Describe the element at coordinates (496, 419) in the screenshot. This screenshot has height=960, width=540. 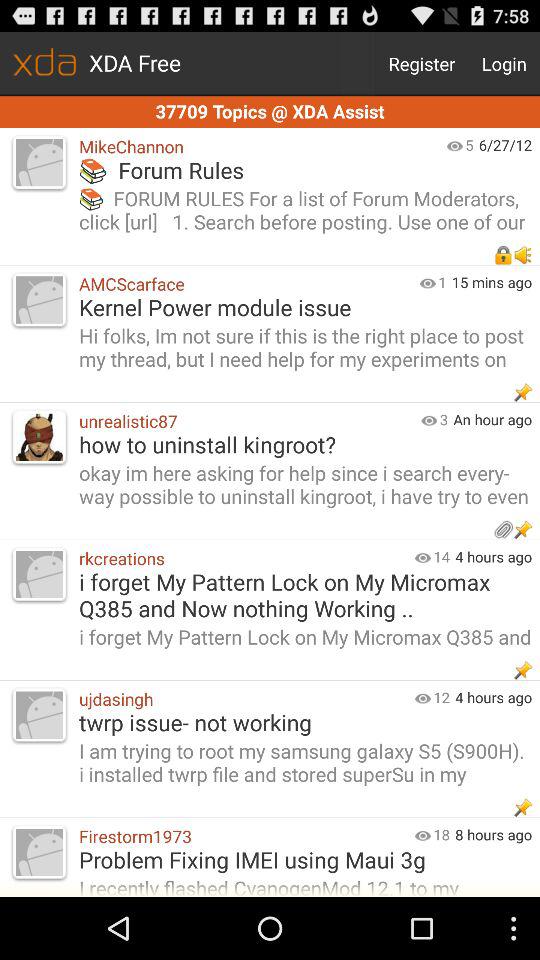
I see `flip to the an hour ago item` at that location.